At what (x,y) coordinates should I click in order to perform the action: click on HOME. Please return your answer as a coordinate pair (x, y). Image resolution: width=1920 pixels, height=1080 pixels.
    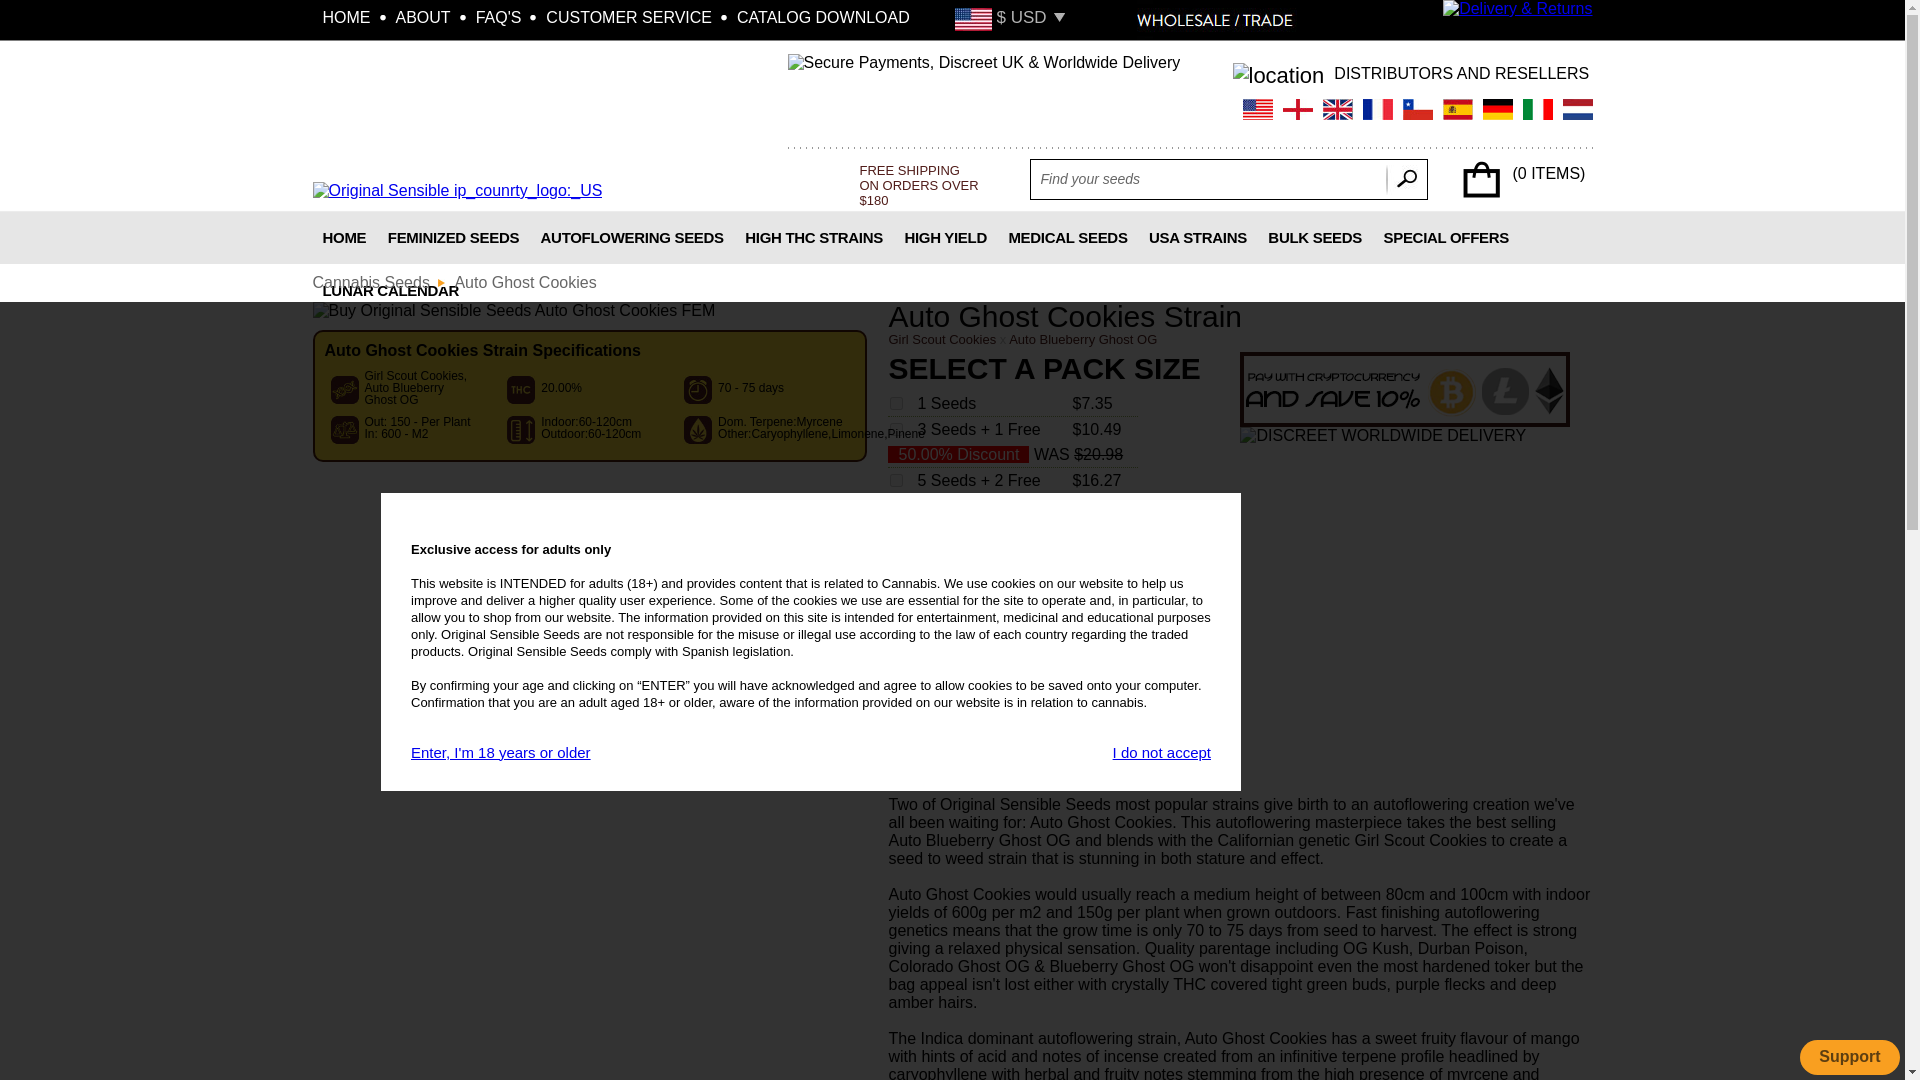
    Looking at the image, I should click on (348, 18).